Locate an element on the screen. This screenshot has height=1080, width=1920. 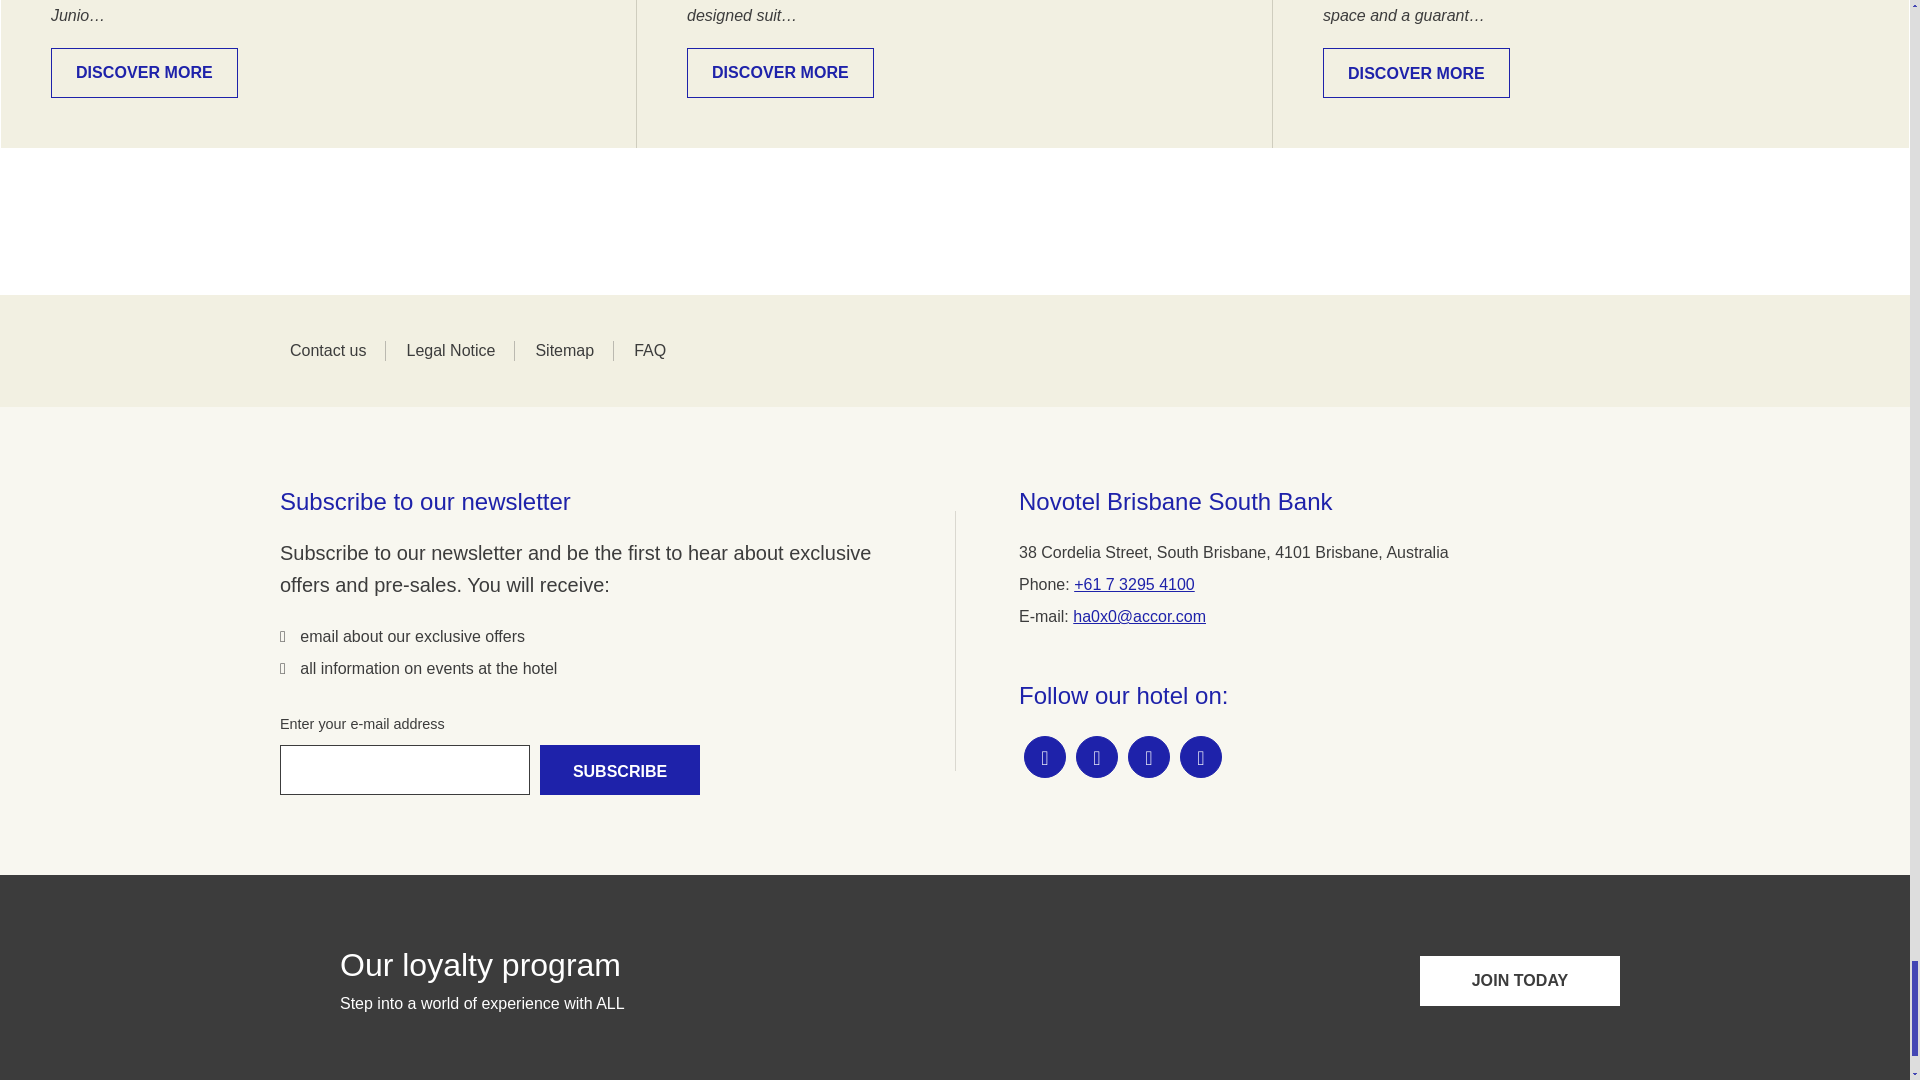
Open the Linkedin page for this hotel in a new window is located at coordinates (1200, 756).